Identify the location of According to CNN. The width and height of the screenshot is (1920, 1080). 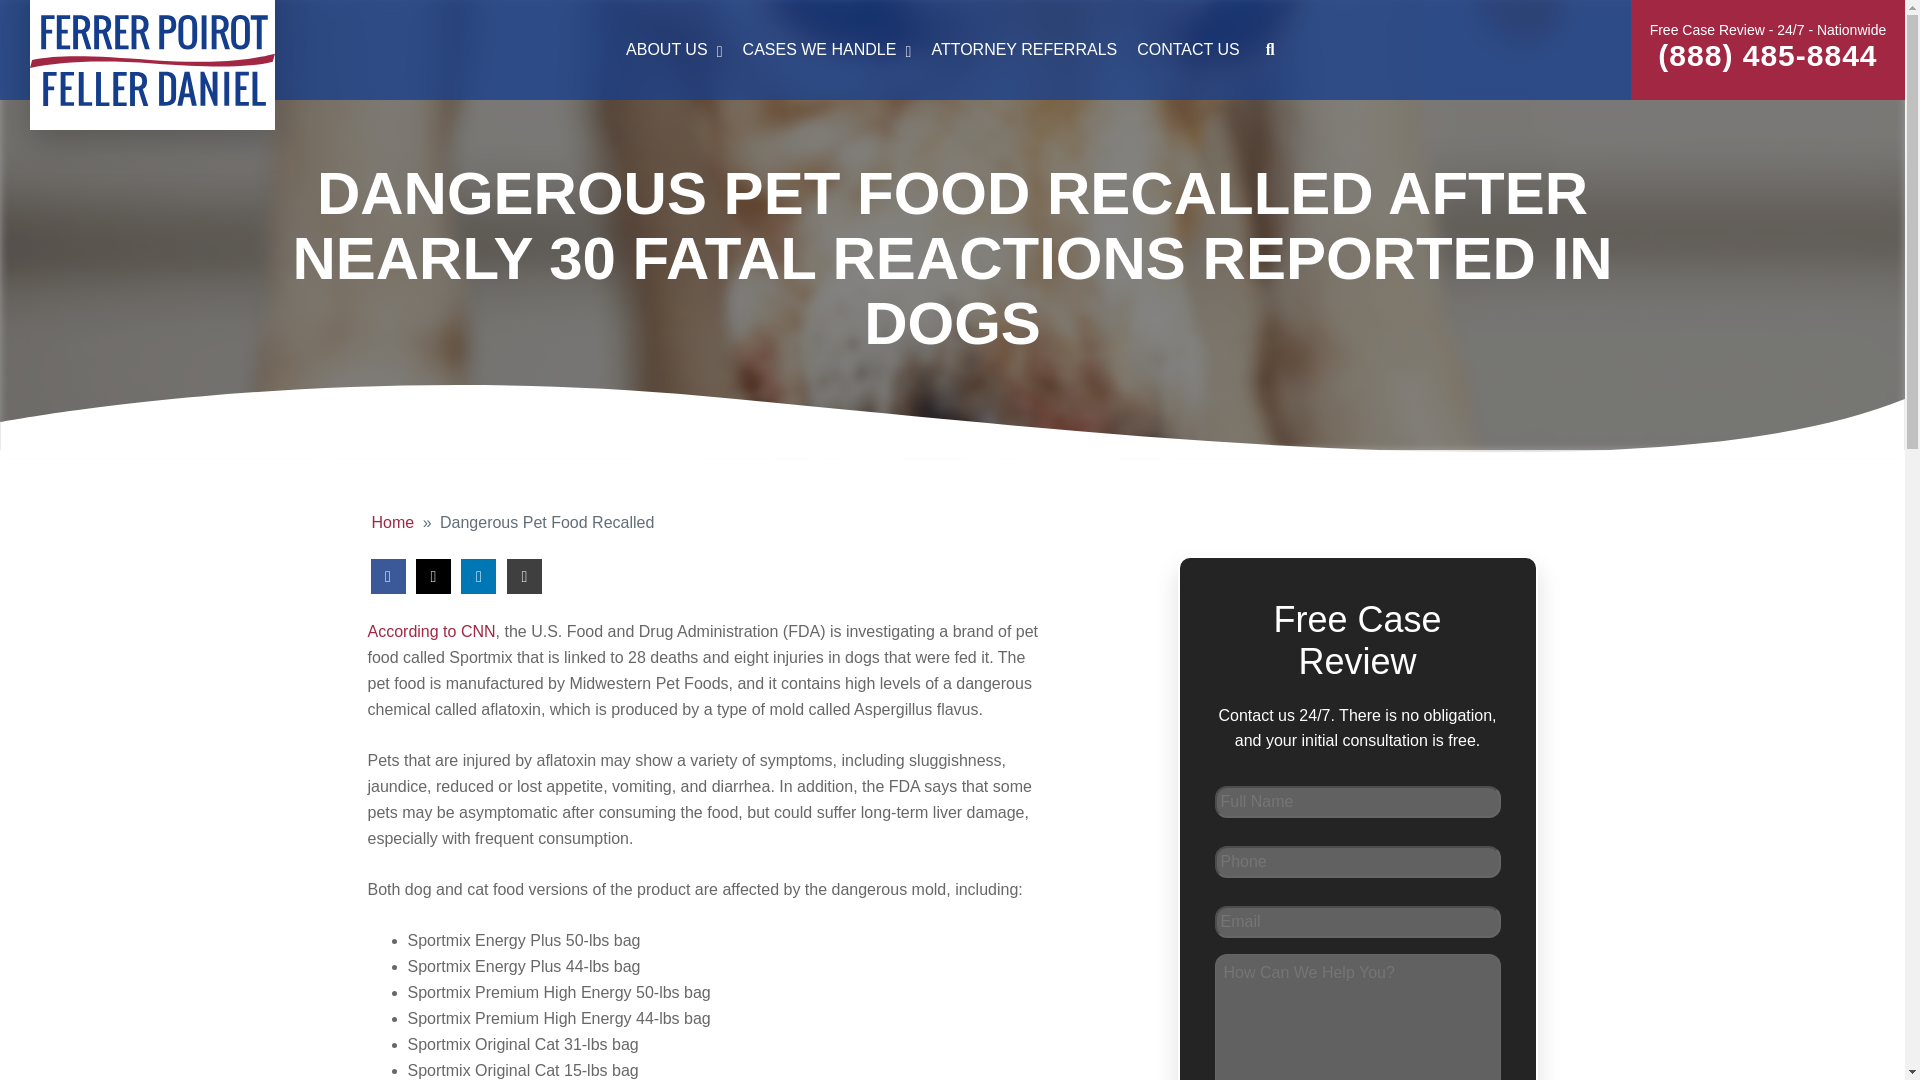
(432, 632).